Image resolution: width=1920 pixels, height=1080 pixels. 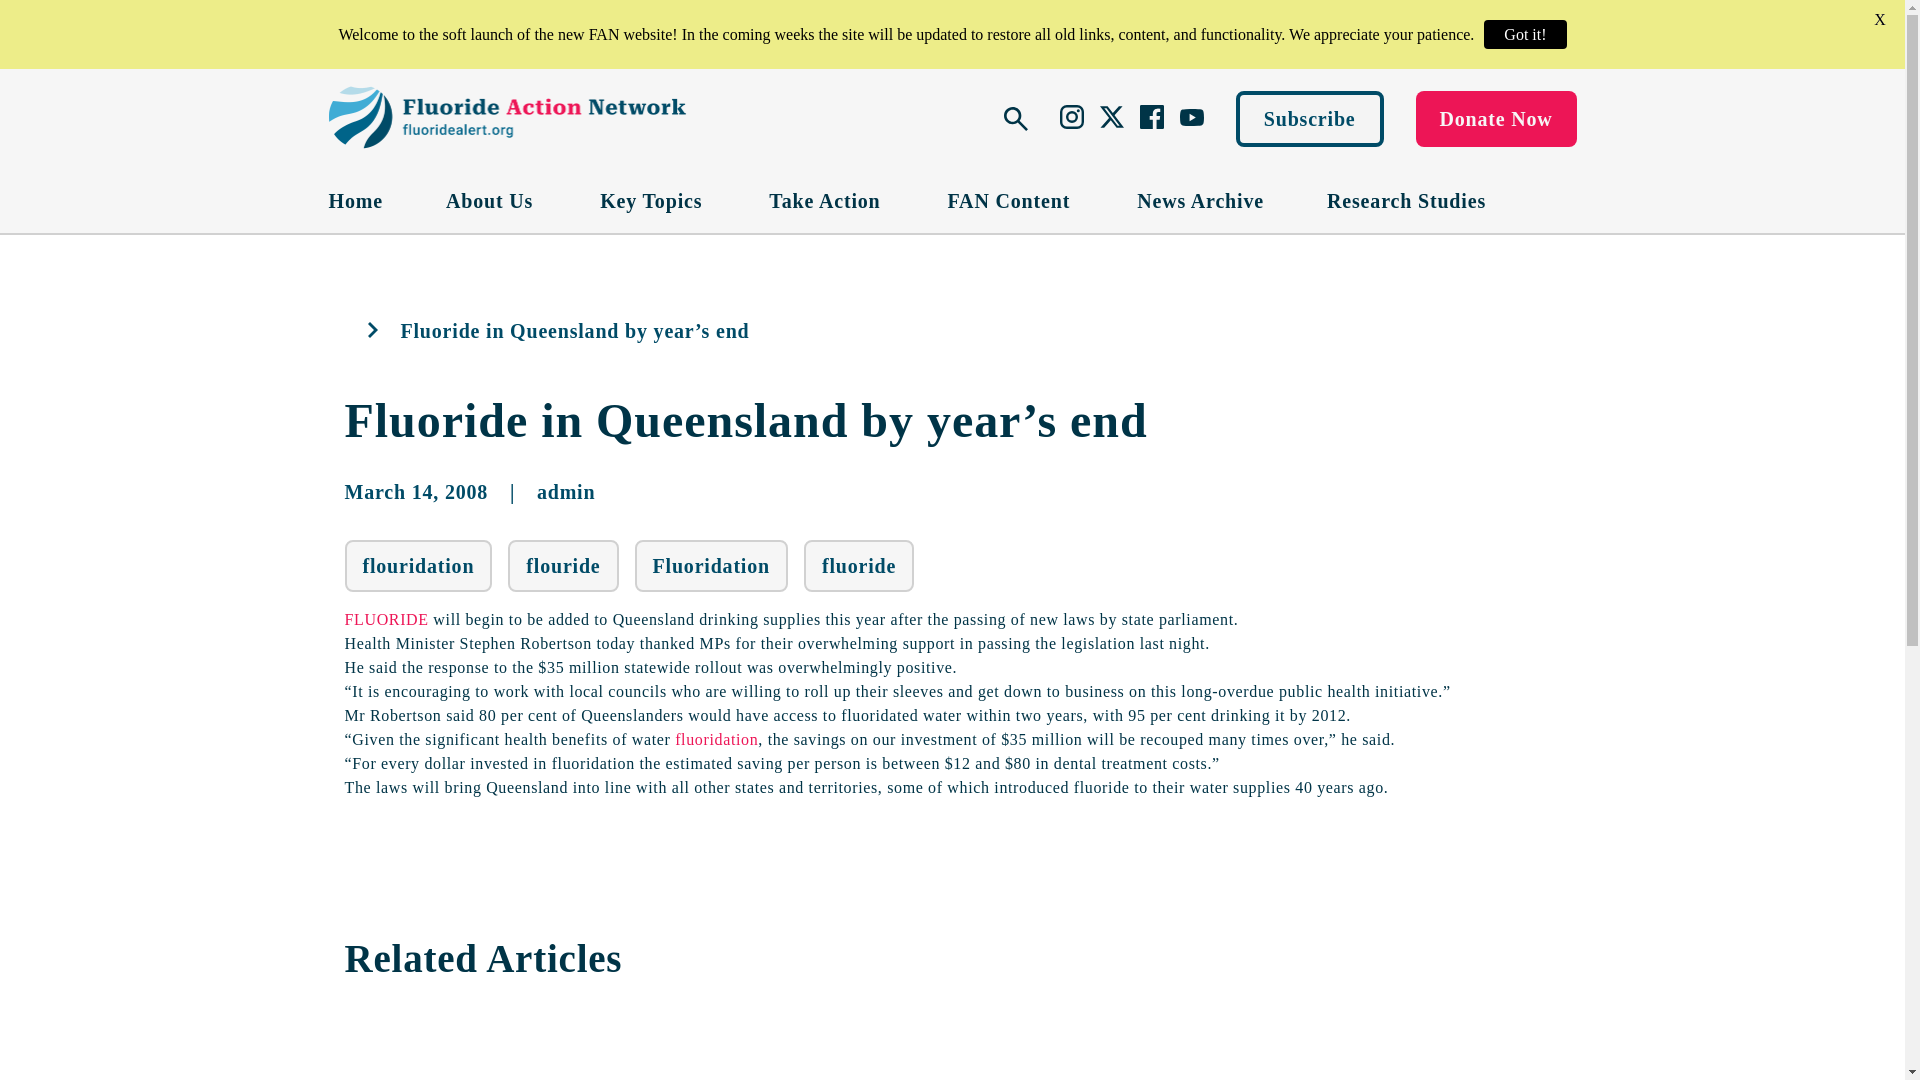 I want to click on Research Studies, so click(x=1406, y=200).